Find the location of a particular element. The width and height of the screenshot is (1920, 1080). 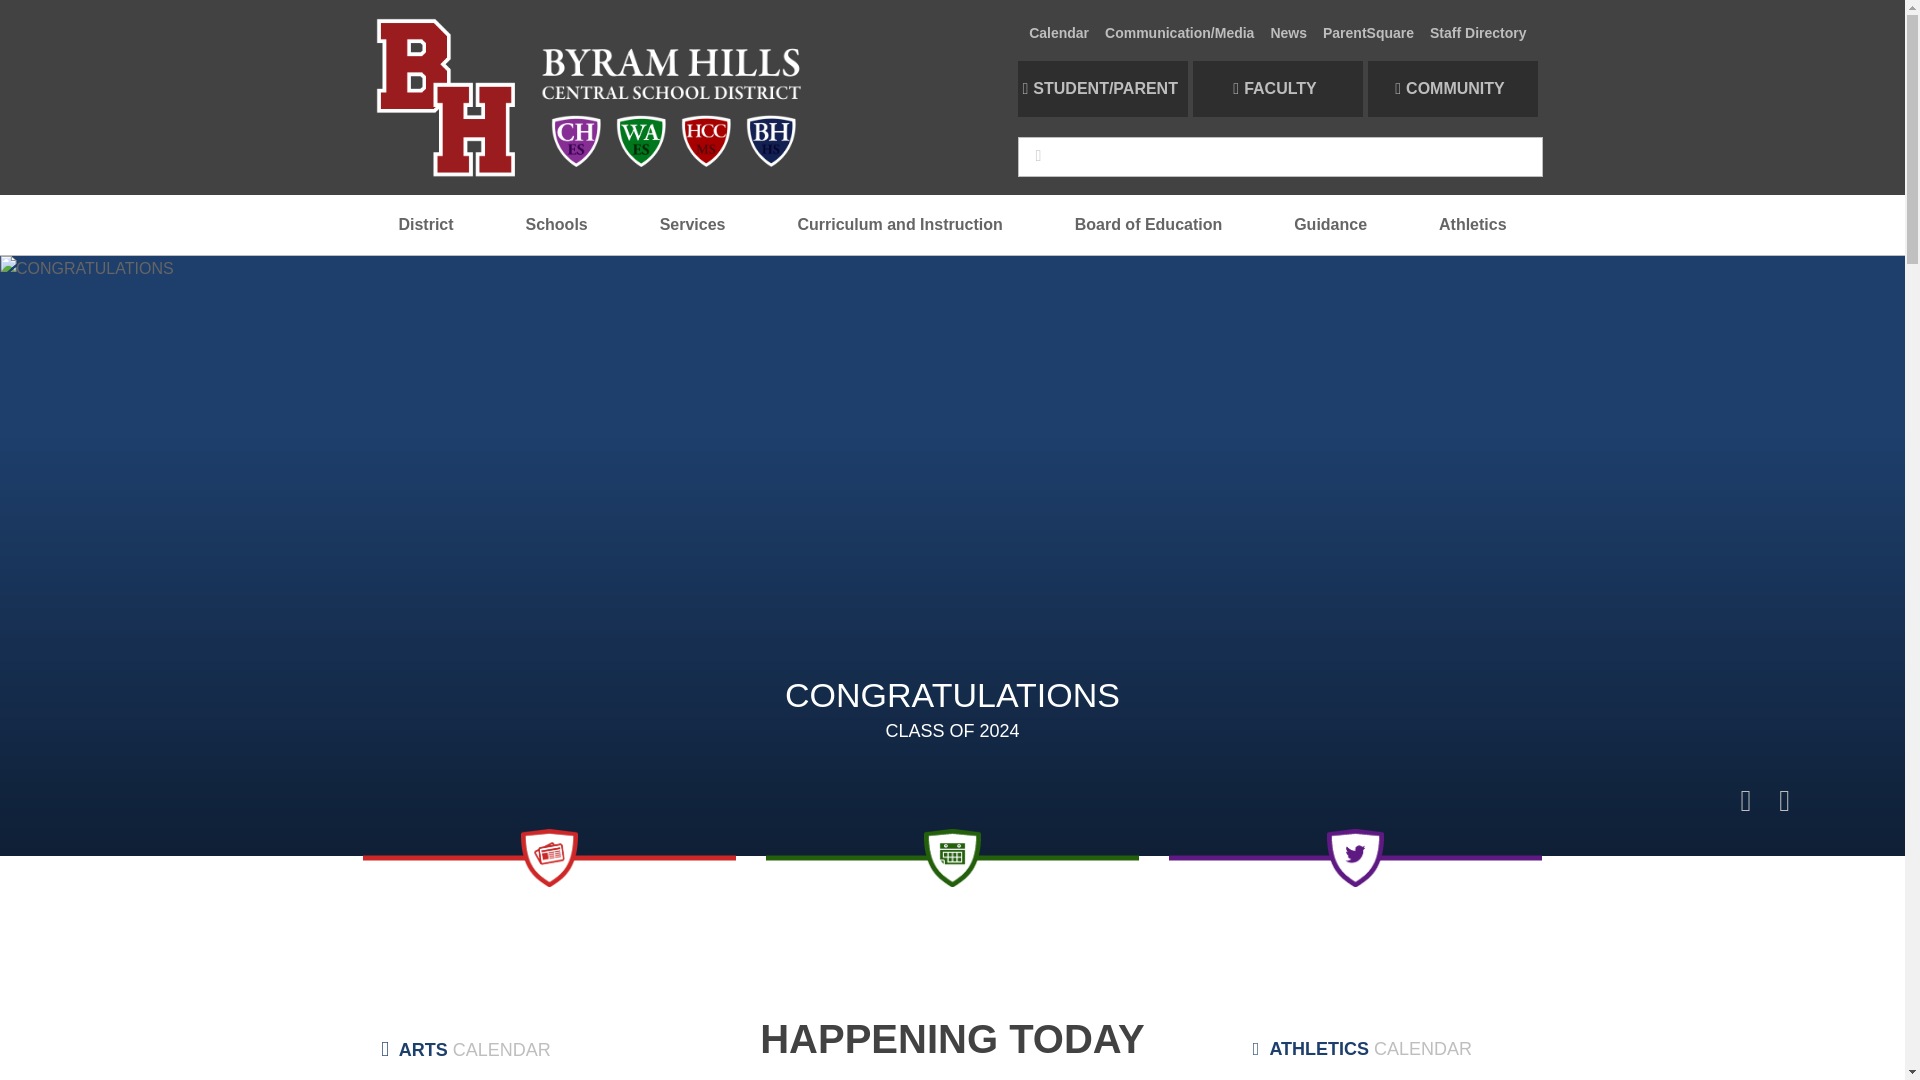

News is located at coordinates (548, 858).